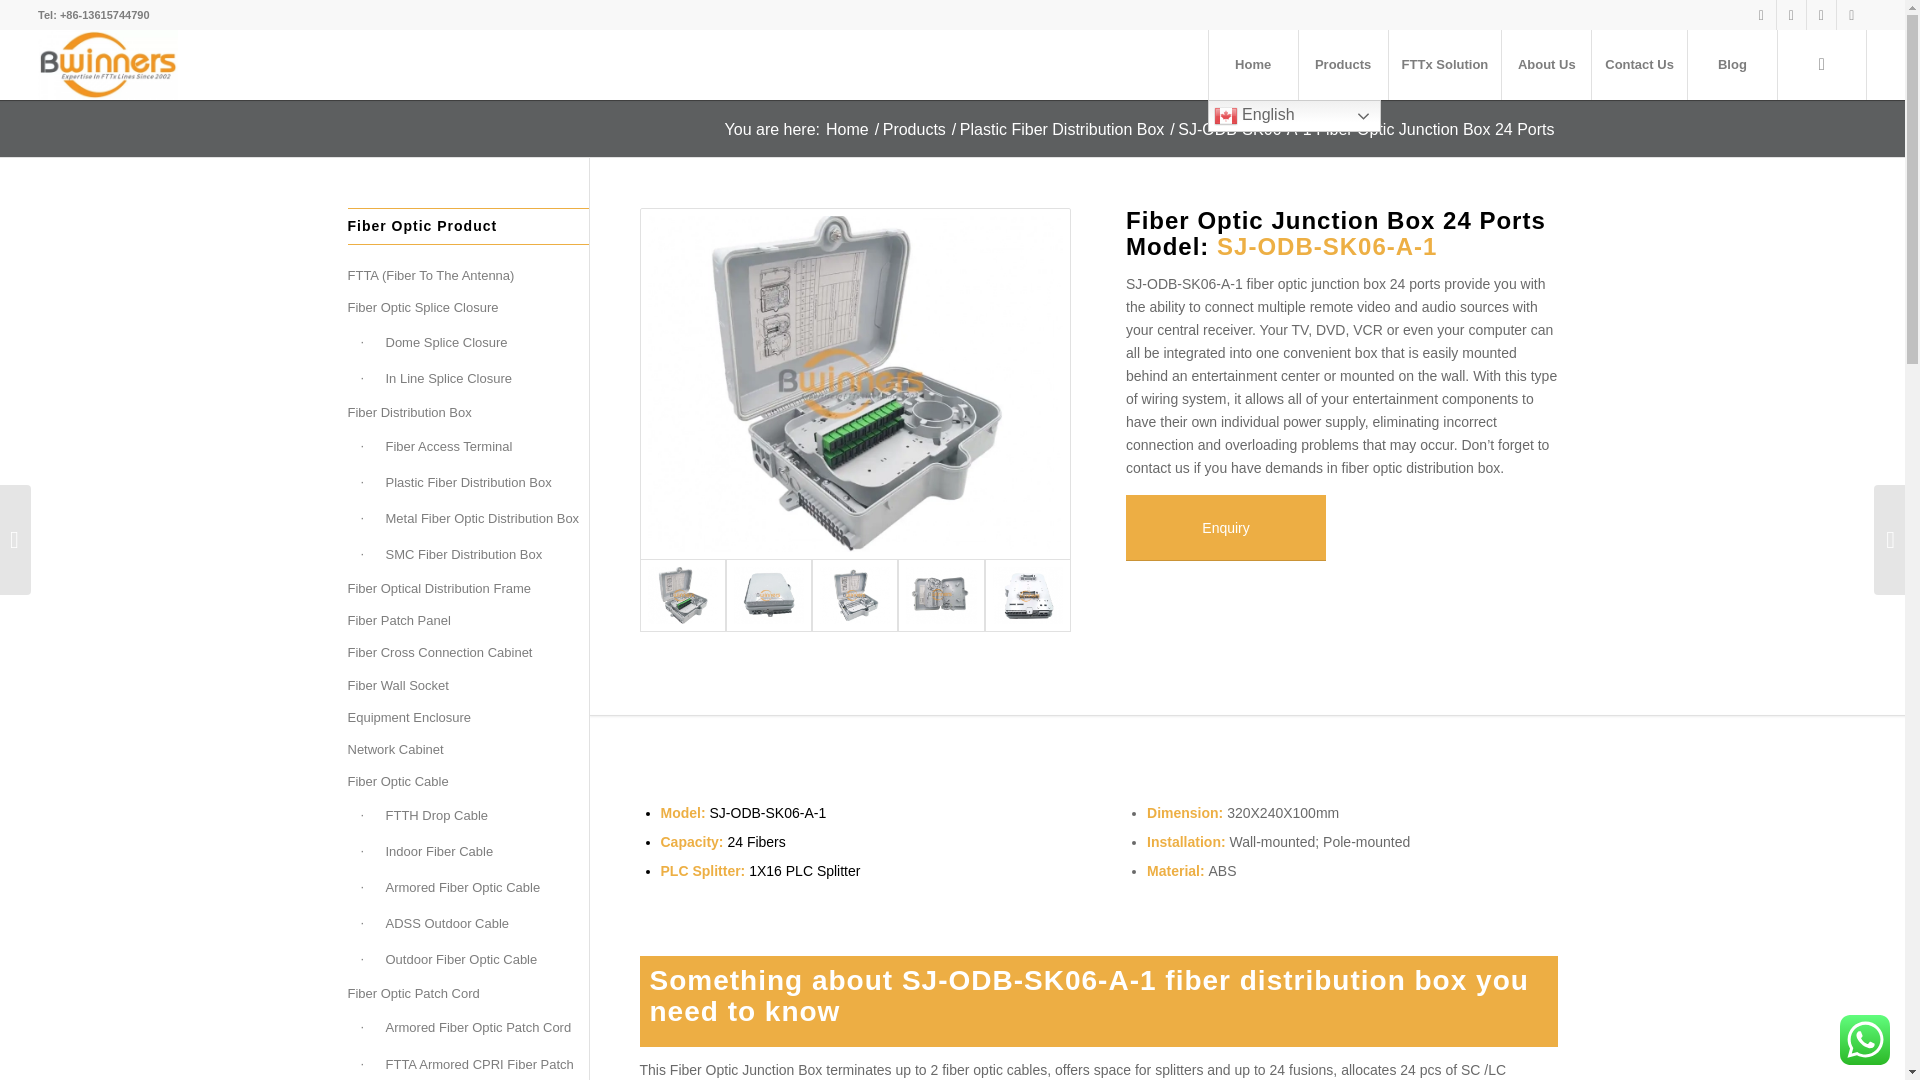 This screenshot has height=1080, width=1920. I want to click on Youtube, so click(1792, 15).